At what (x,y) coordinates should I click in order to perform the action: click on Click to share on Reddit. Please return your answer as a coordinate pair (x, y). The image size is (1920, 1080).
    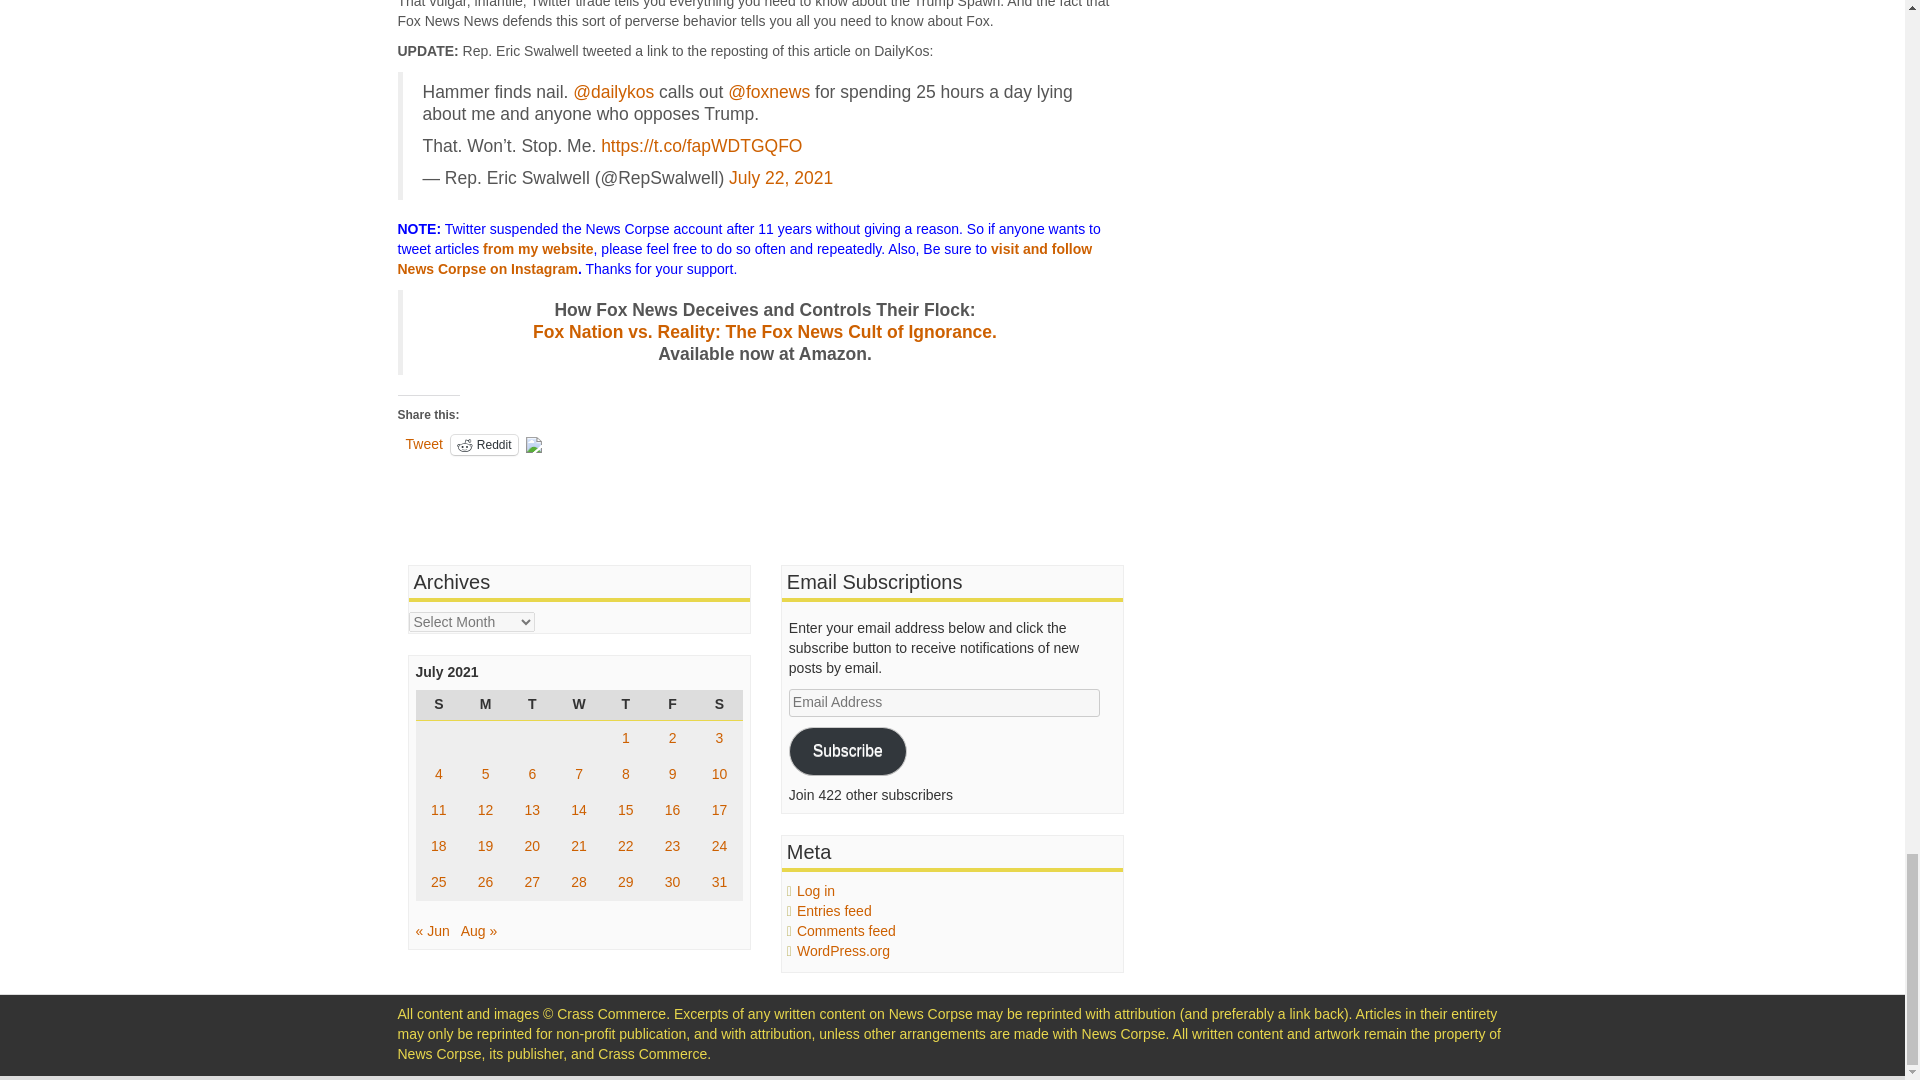
    Looking at the image, I should click on (484, 444).